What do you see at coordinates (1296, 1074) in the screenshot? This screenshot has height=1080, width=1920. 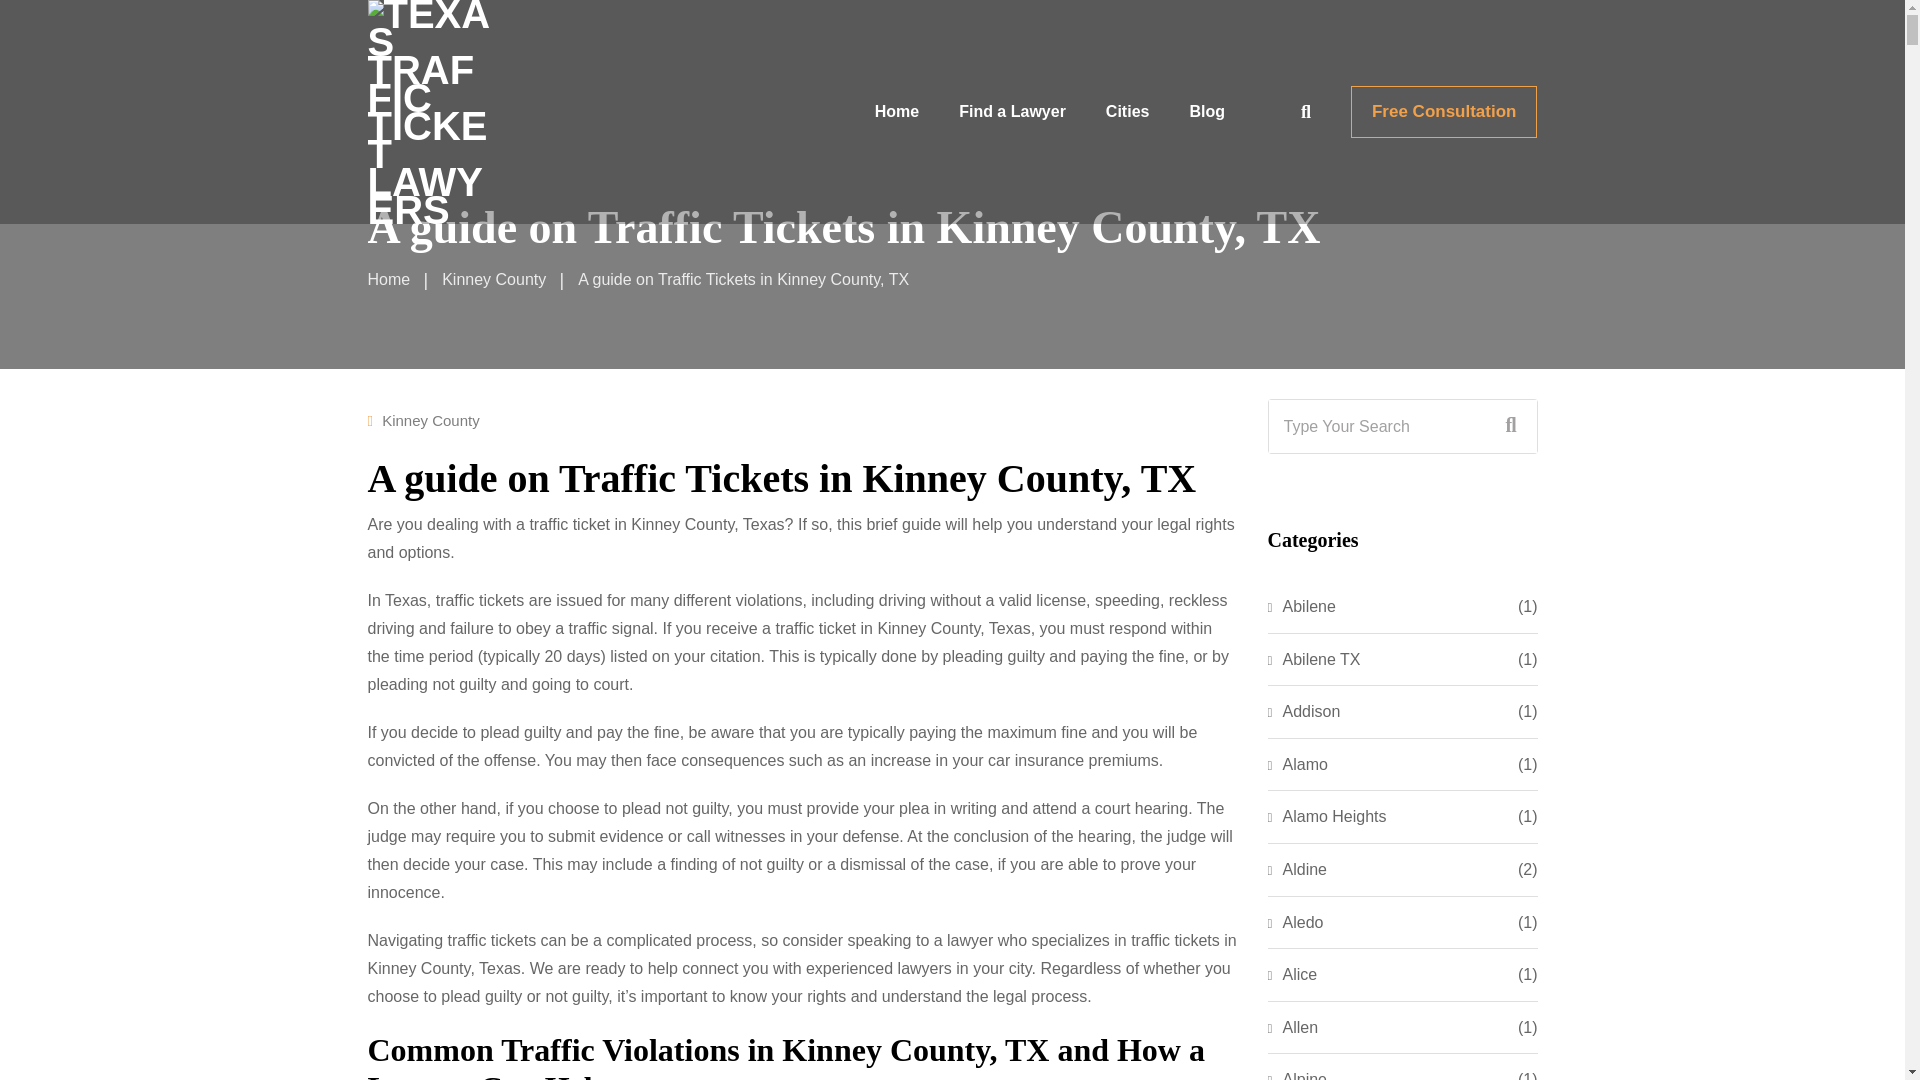 I see `Alpine` at bounding box center [1296, 1074].